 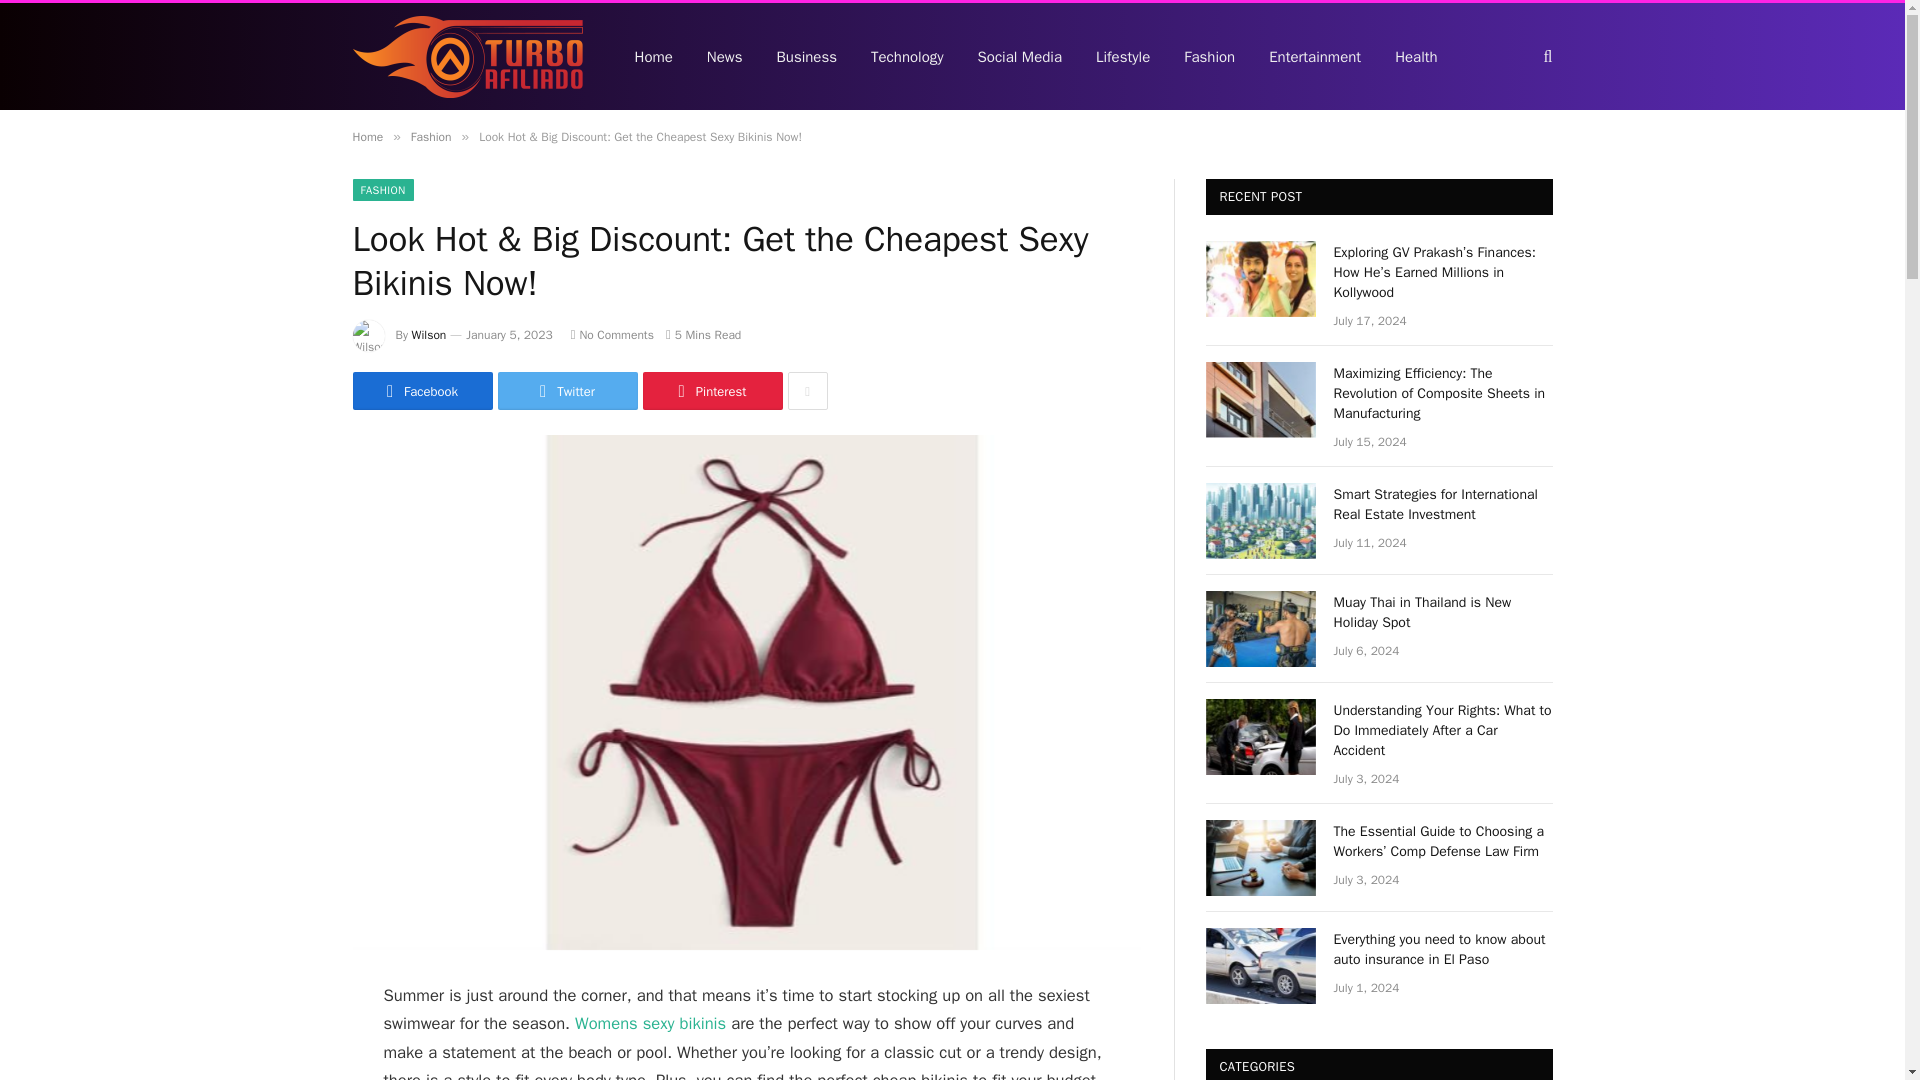 I want to click on Posts by Wilson, so click(x=430, y=335).